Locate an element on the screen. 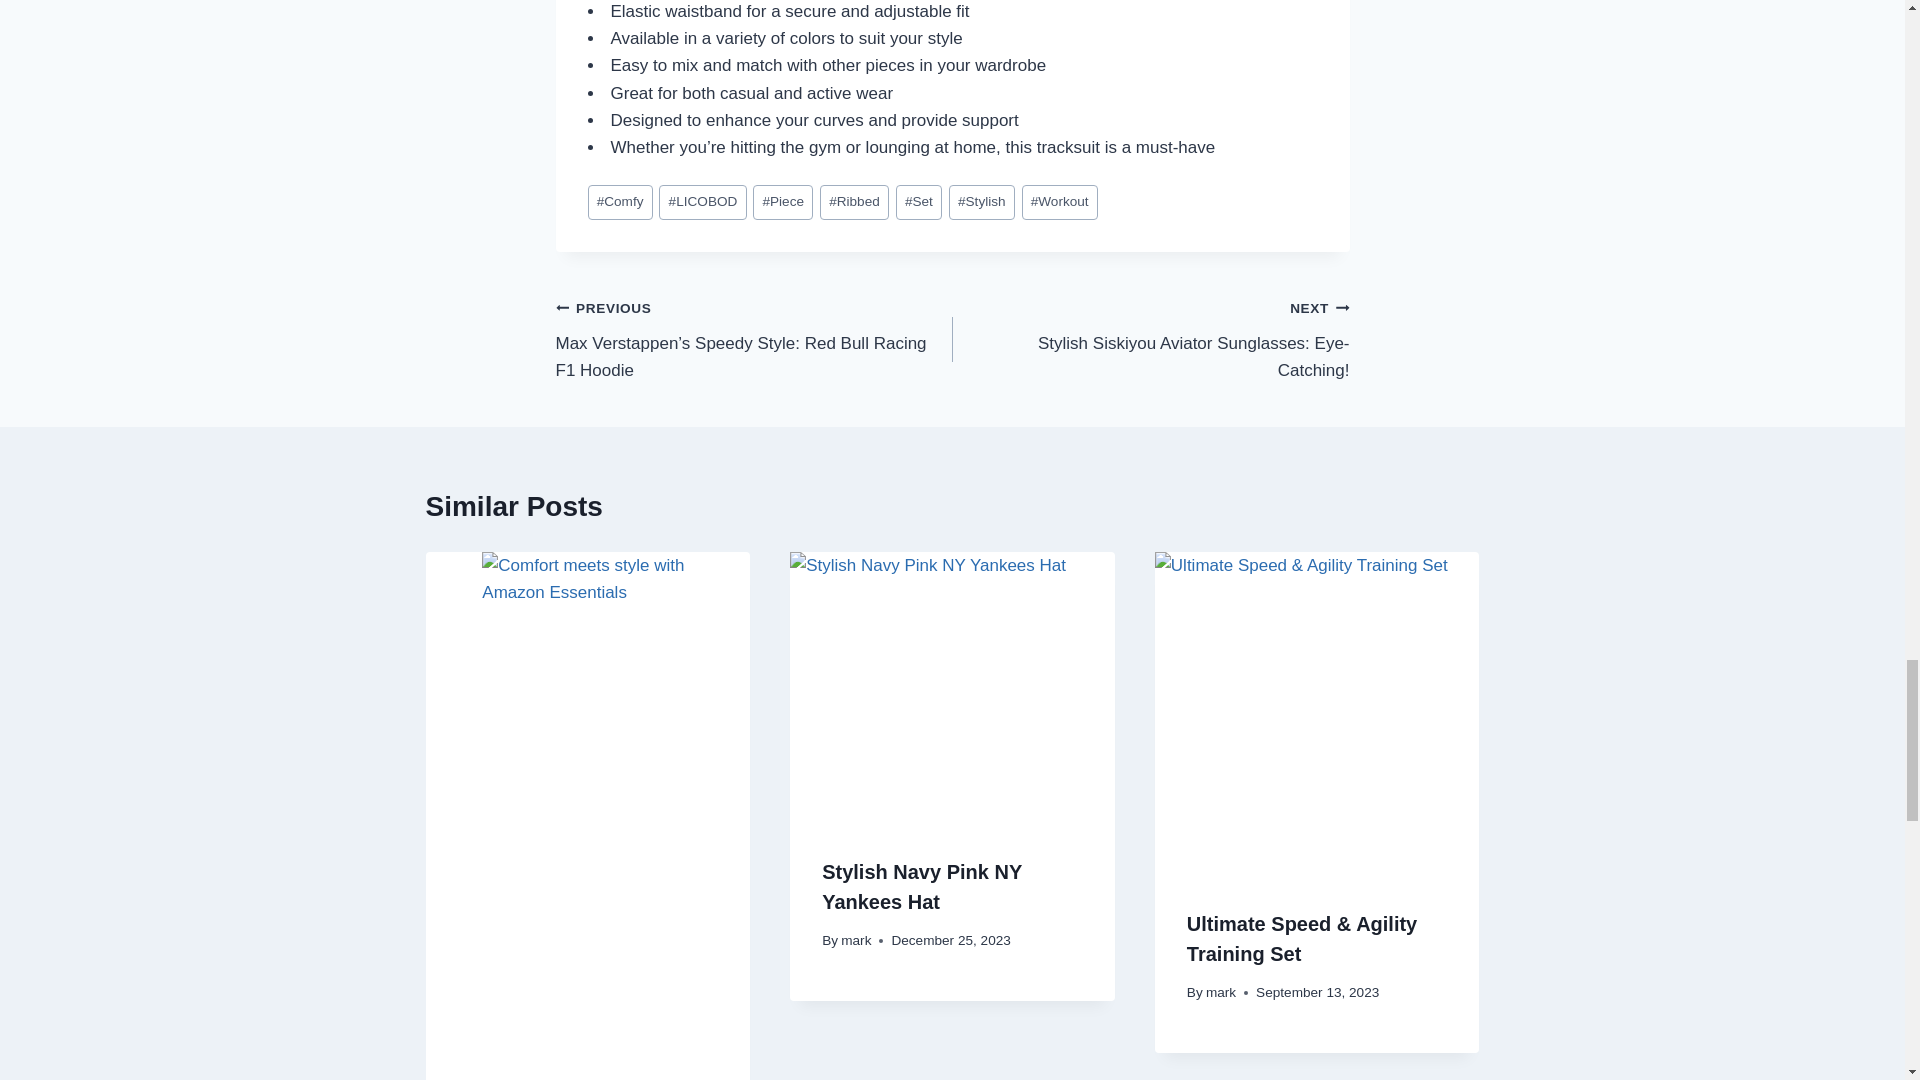  Comfy is located at coordinates (1150, 338).